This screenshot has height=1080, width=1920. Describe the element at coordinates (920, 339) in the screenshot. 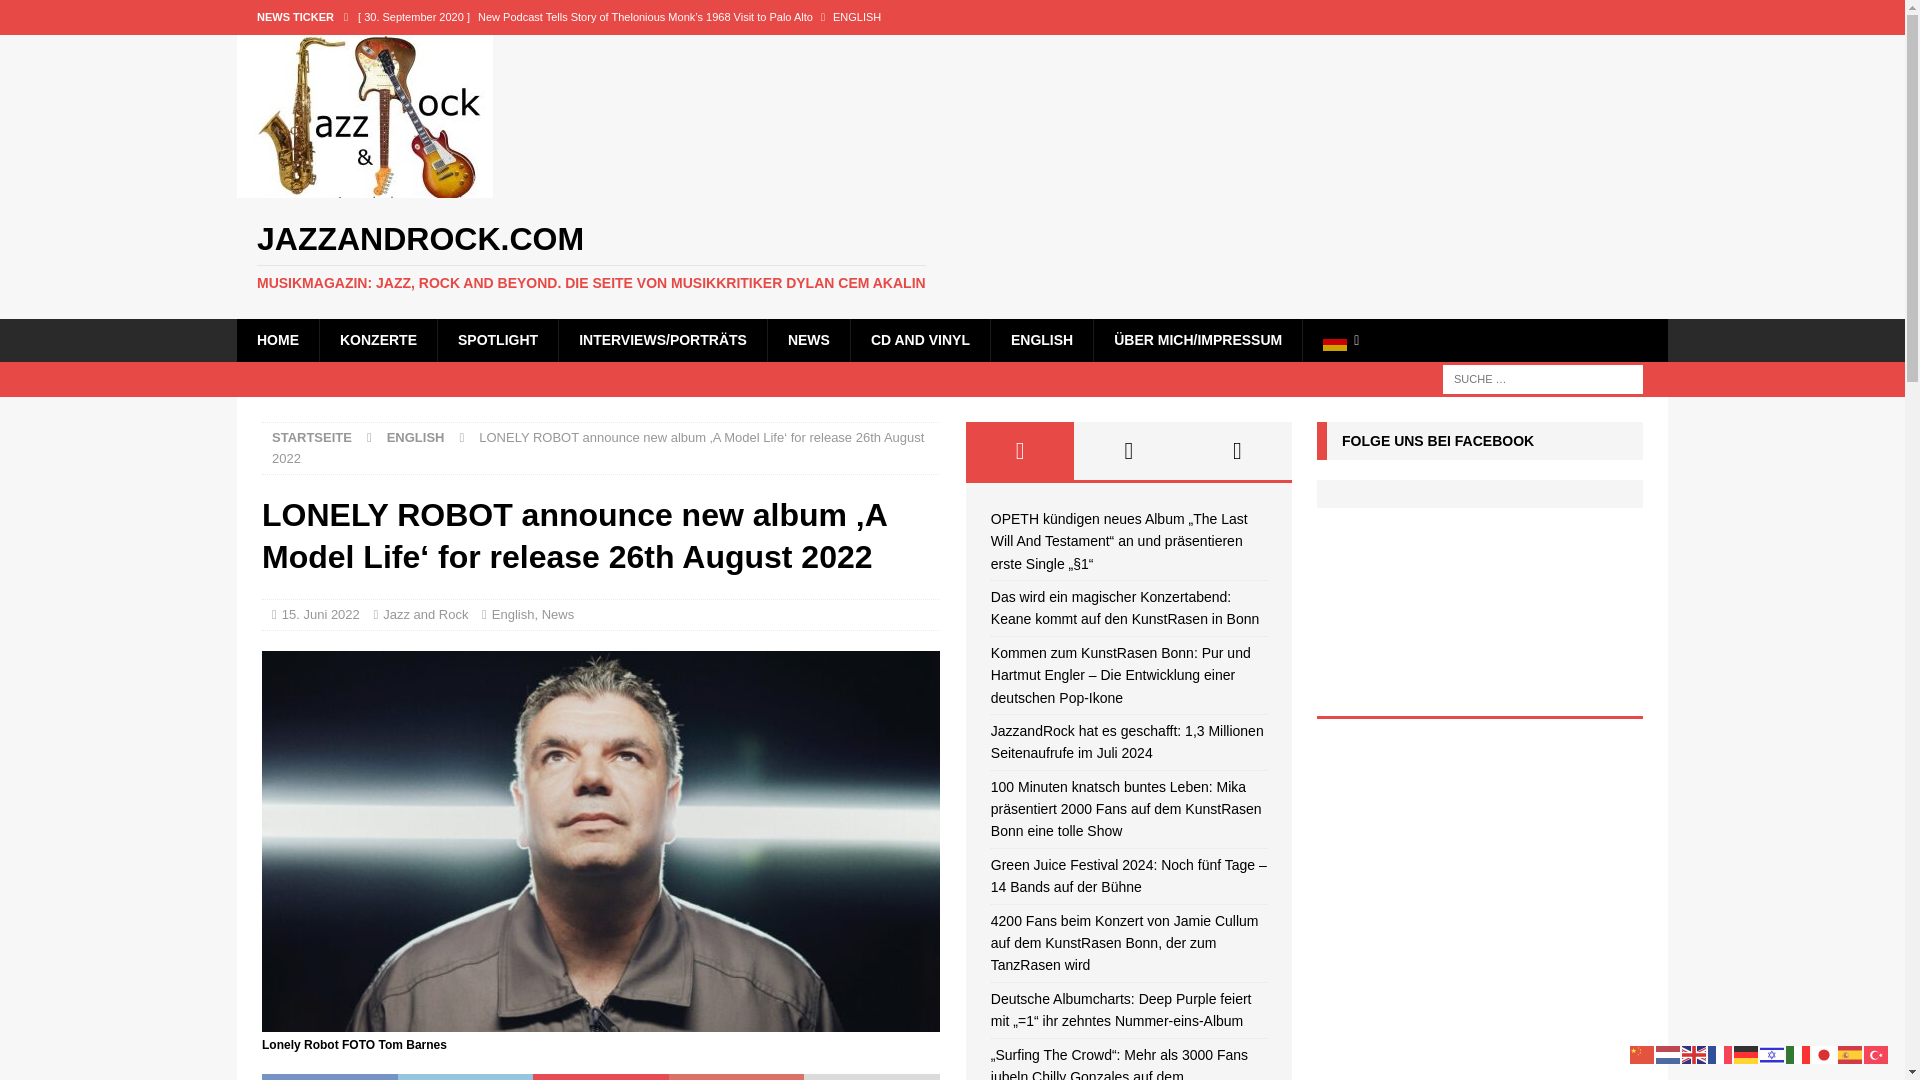

I see `CD AND VINYL` at that location.